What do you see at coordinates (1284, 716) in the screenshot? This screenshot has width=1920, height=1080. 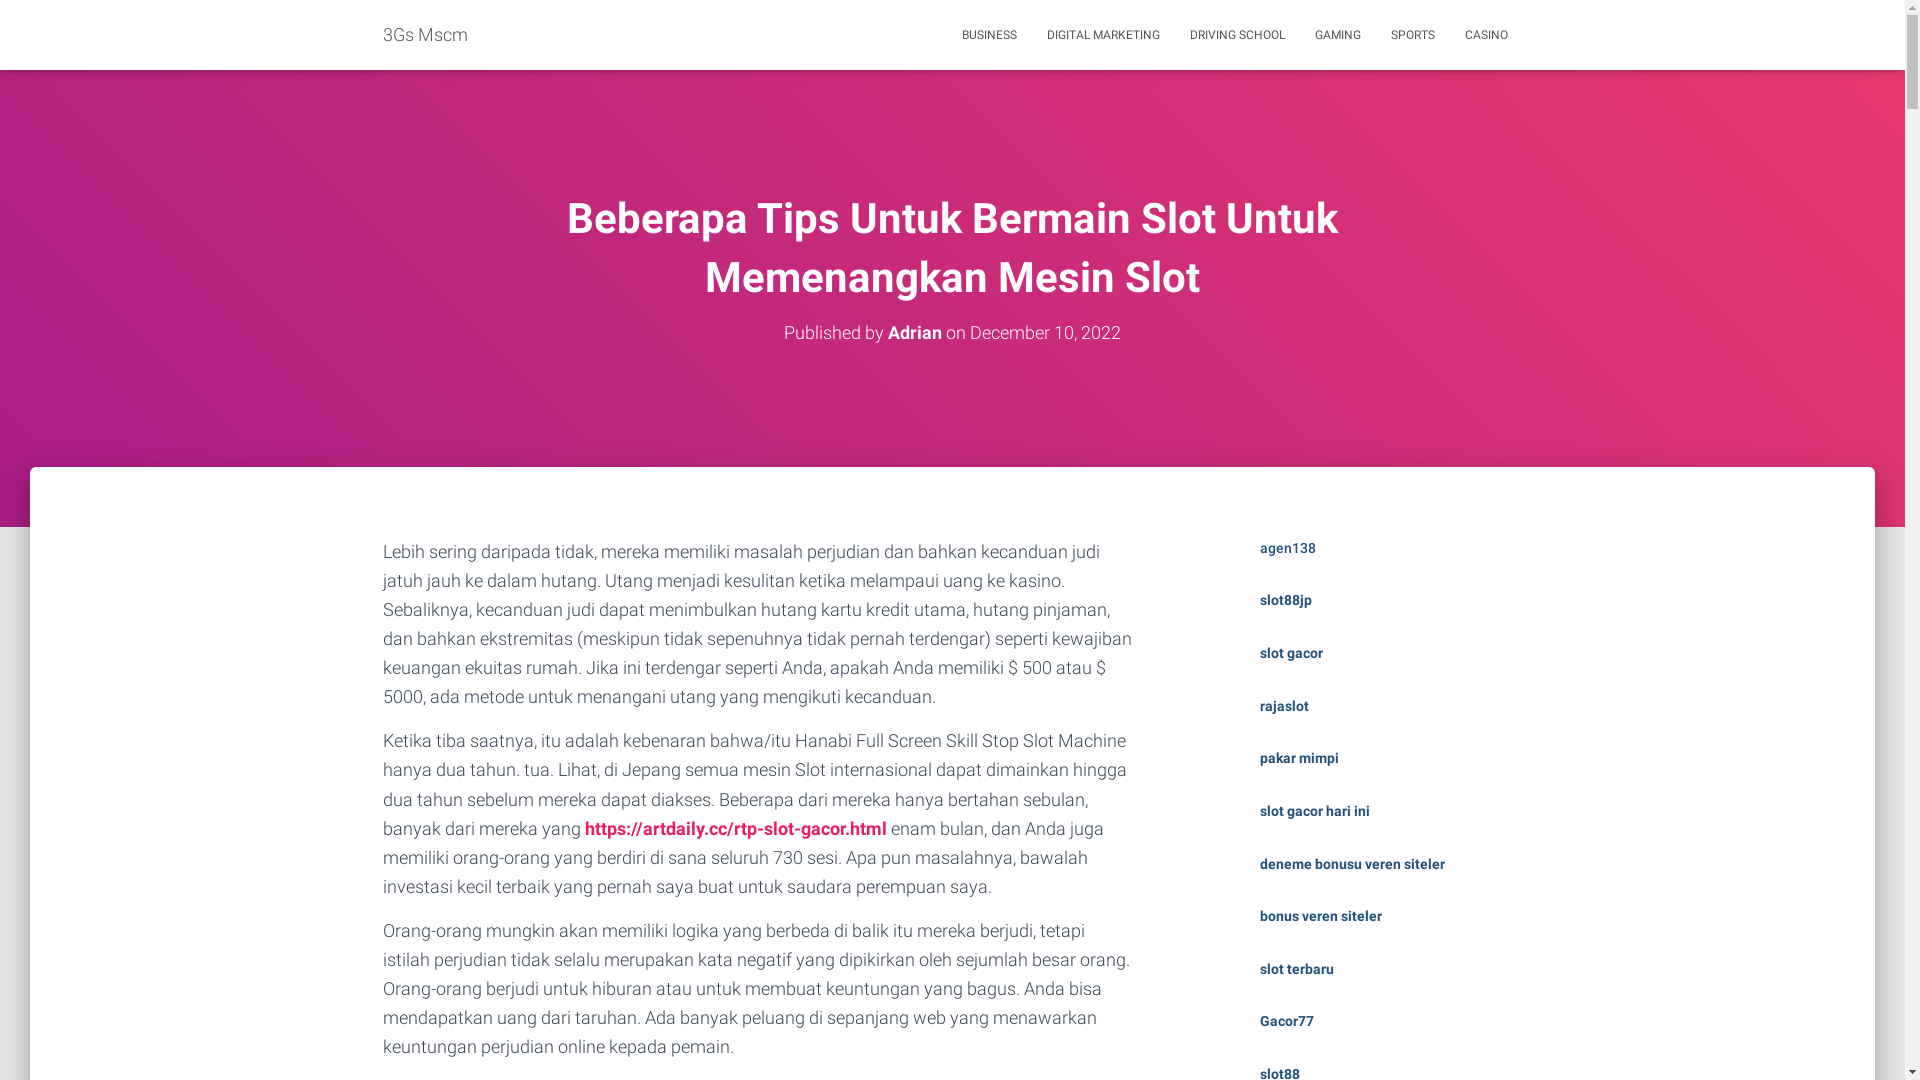 I see `rajaslot` at bounding box center [1284, 716].